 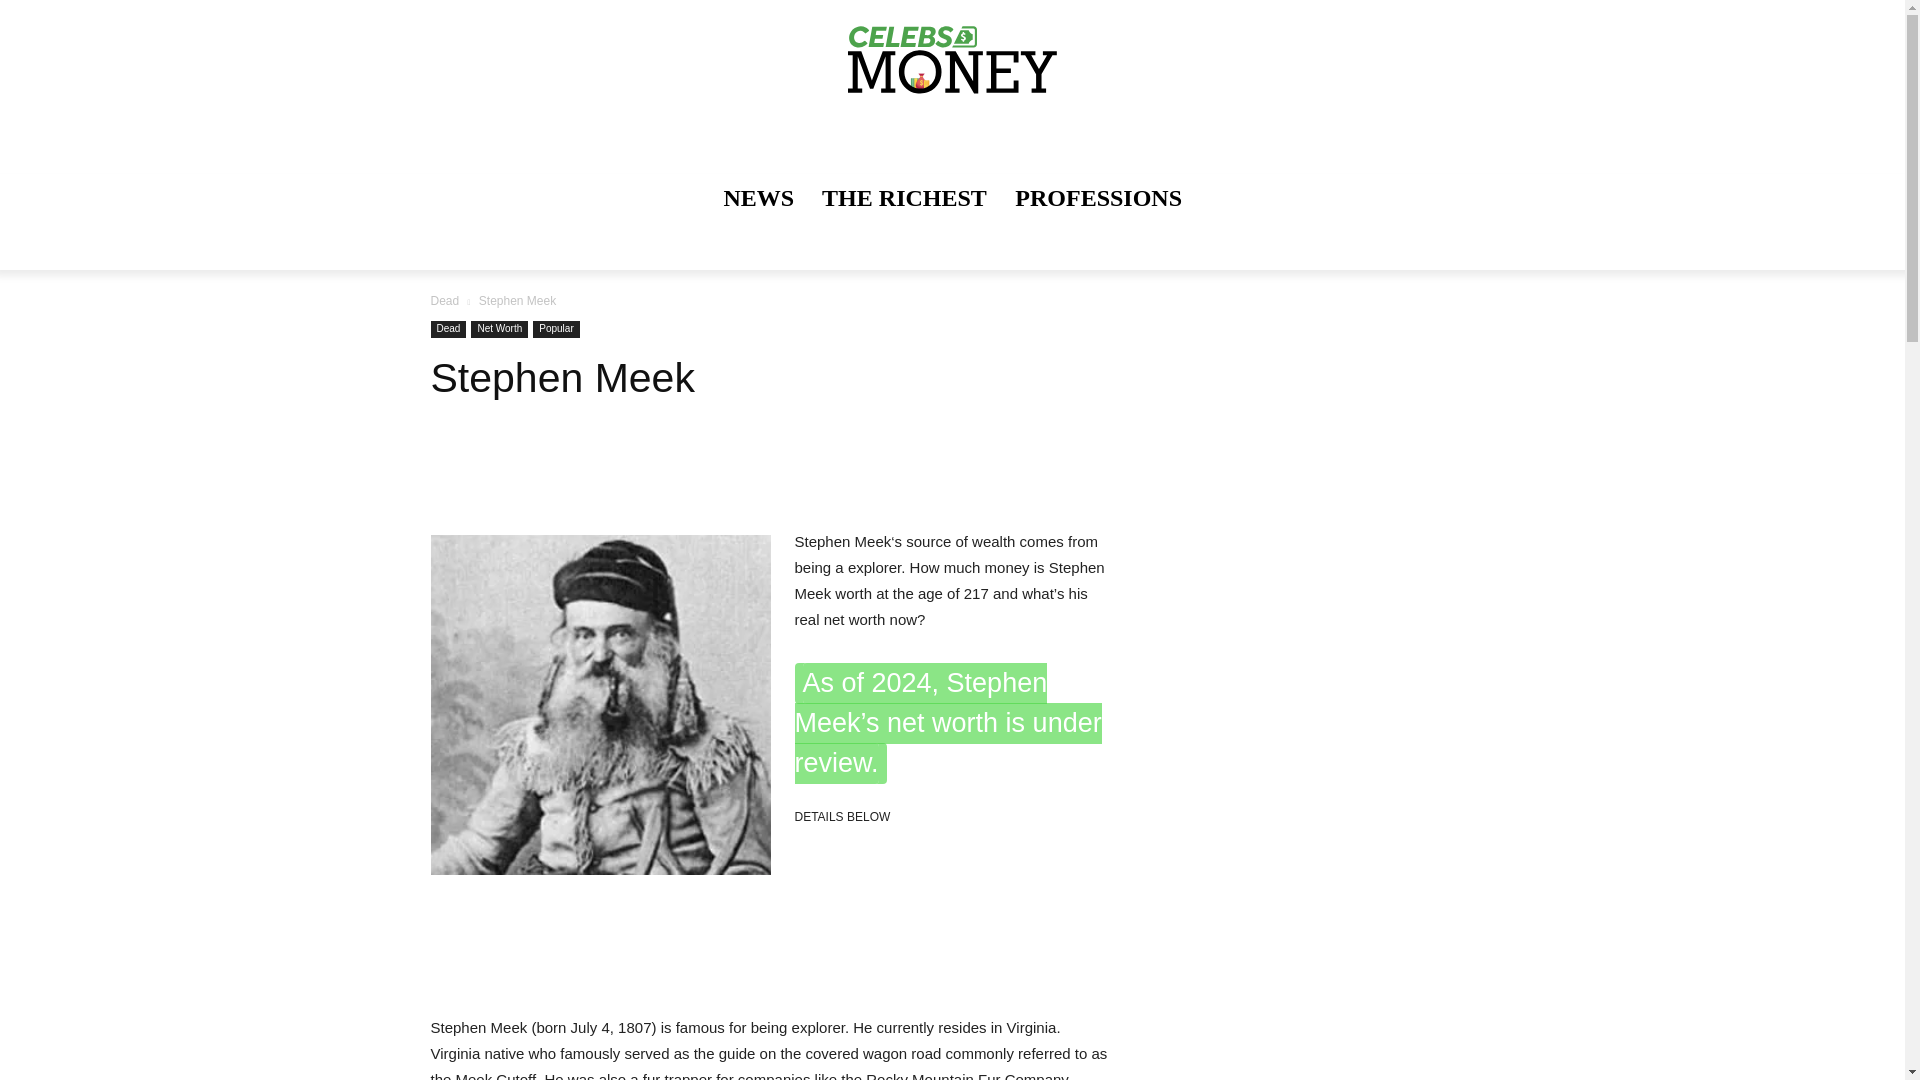 What do you see at coordinates (1098, 198) in the screenshot?
I see `PROFESSIONS` at bounding box center [1098, 198].